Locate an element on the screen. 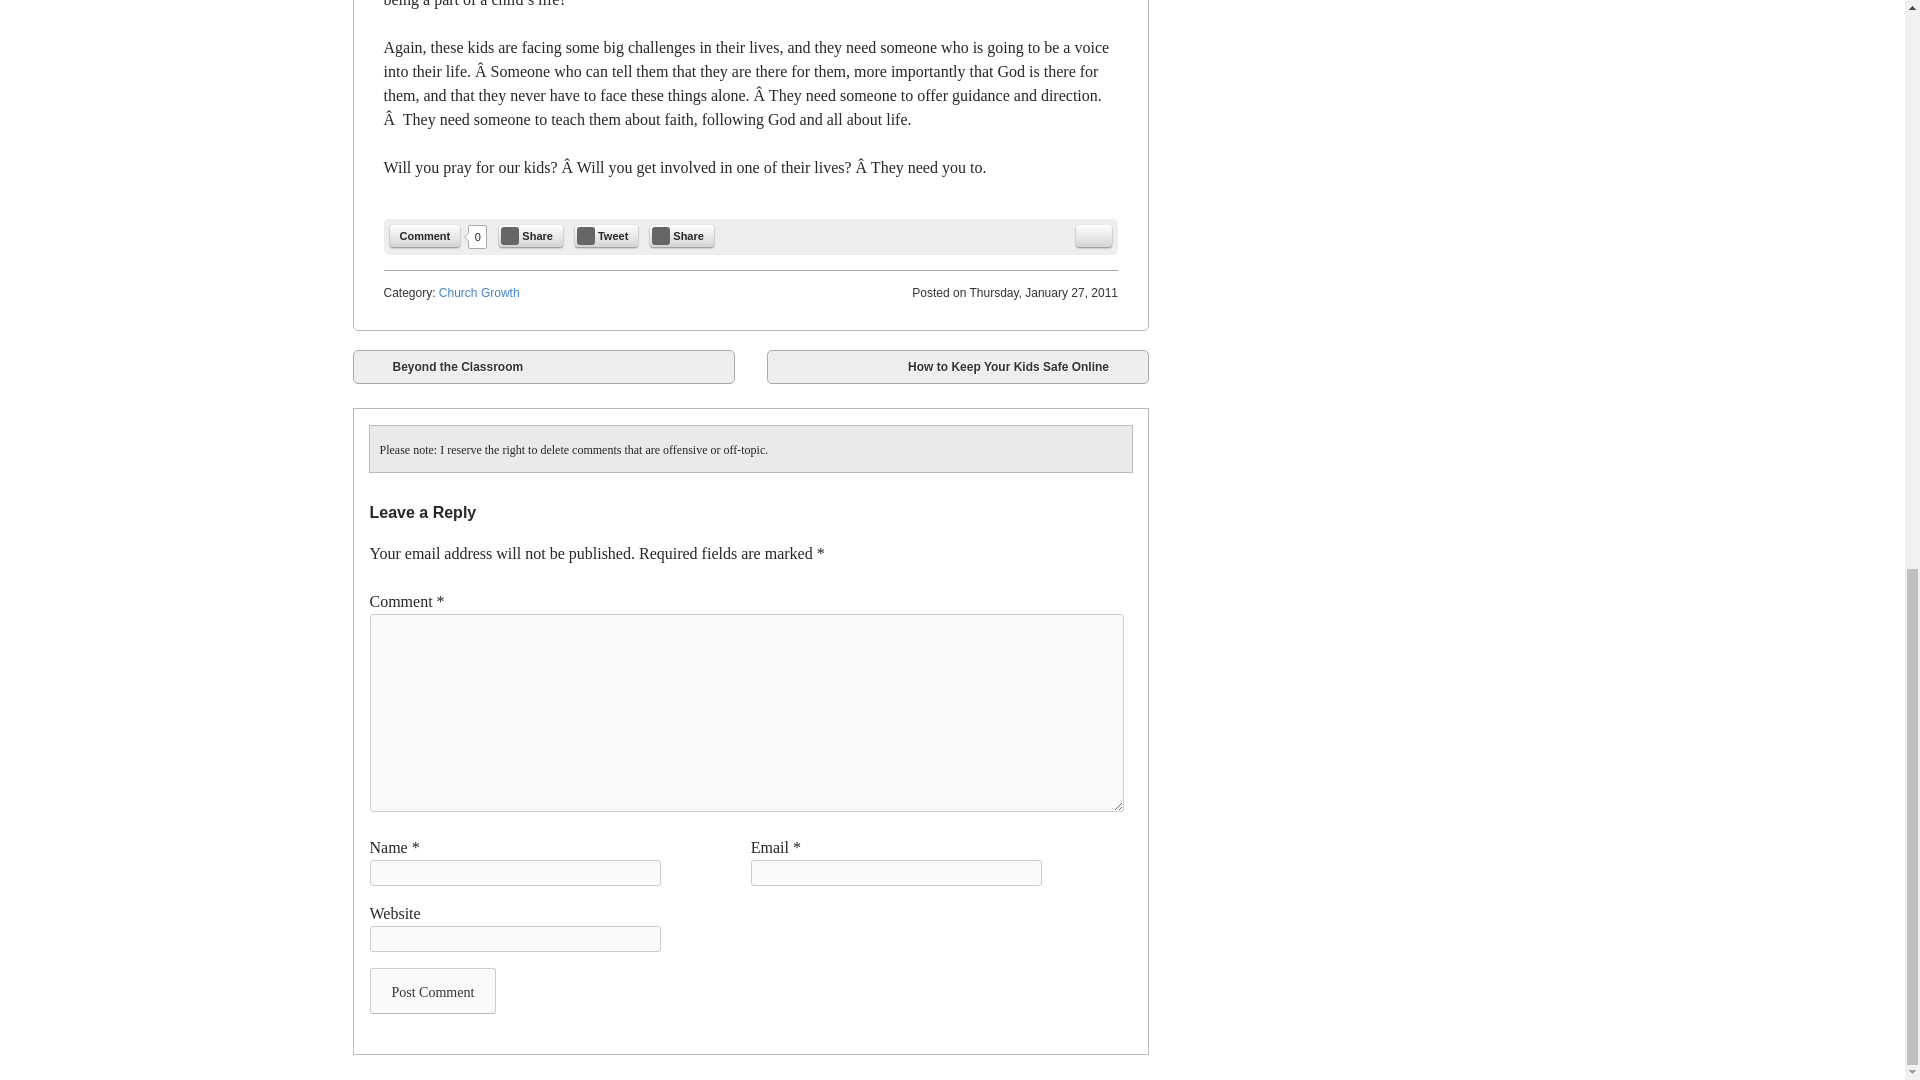 The height and width of the screenshot is (1080, 1920). Tweet is located at coordinates (606, 236).